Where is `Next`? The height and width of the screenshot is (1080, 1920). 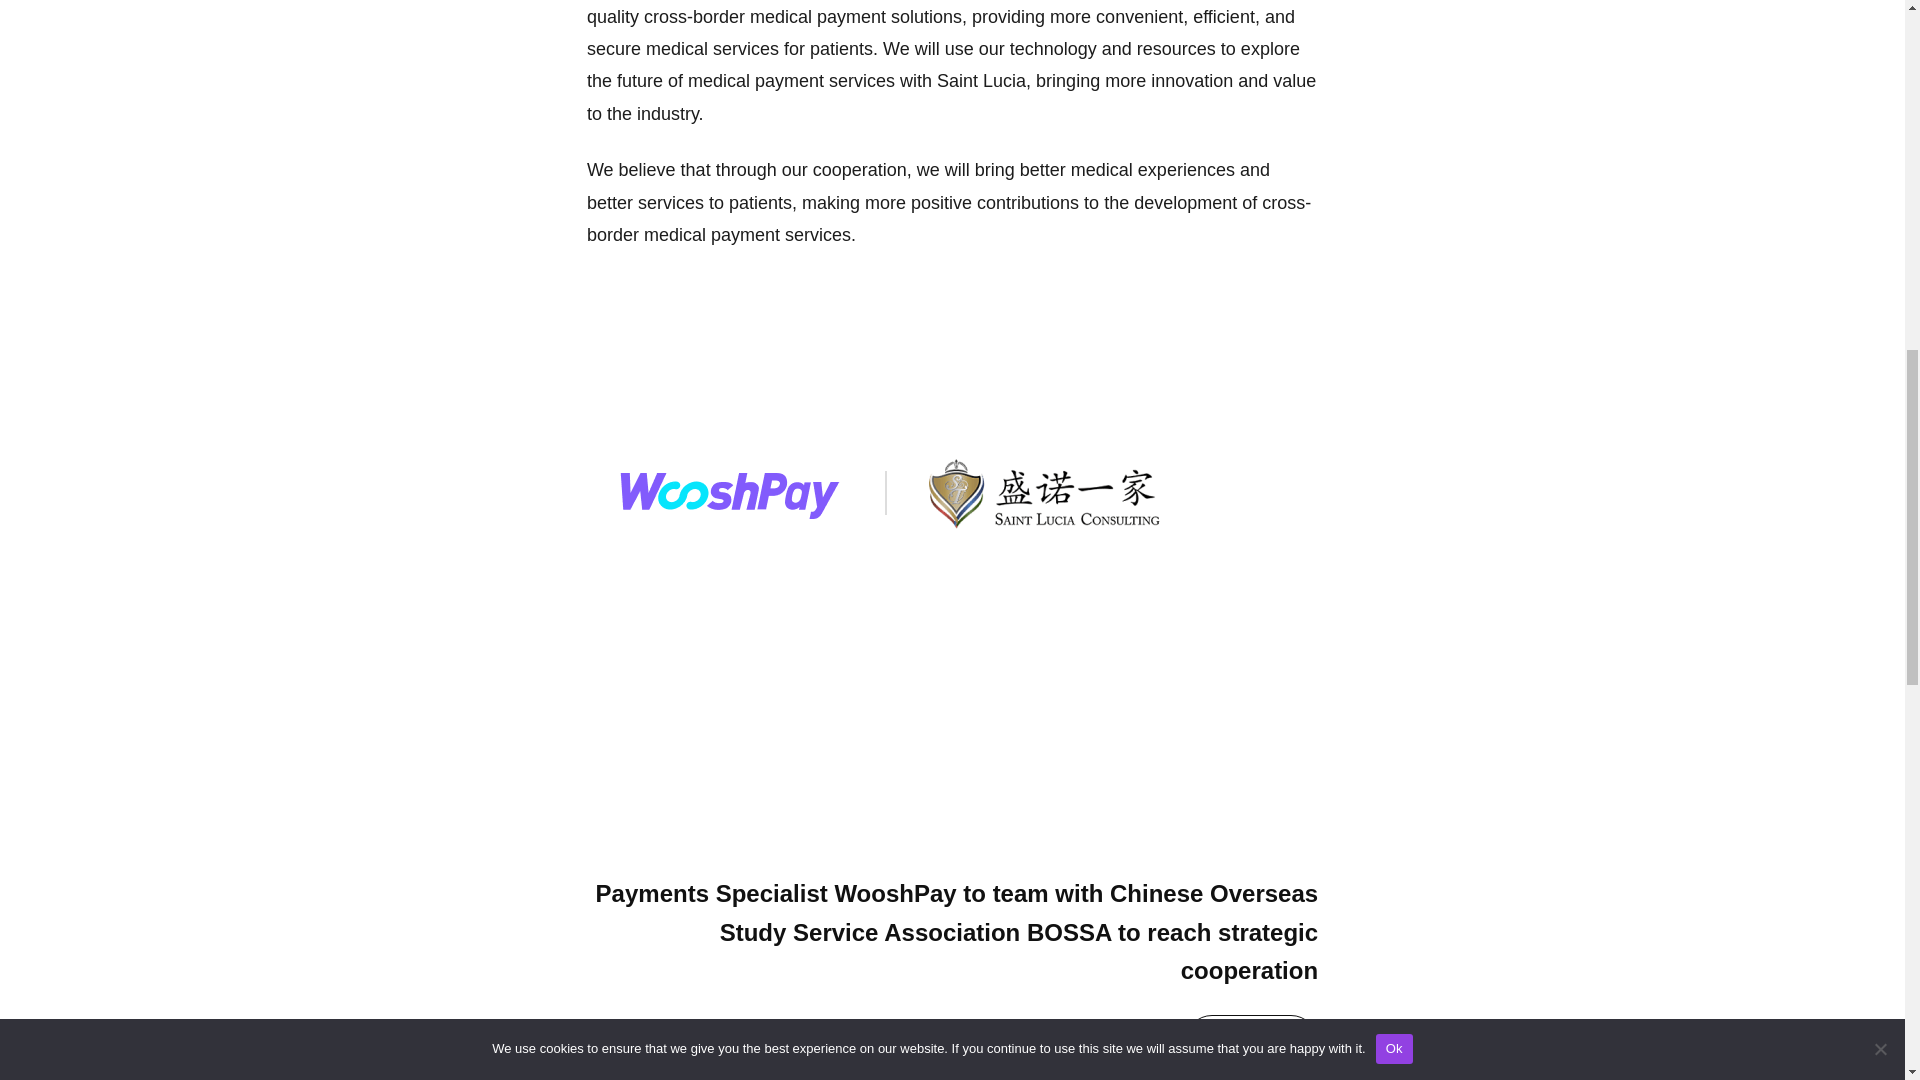 Next is located at coordinates (1250, 1042).